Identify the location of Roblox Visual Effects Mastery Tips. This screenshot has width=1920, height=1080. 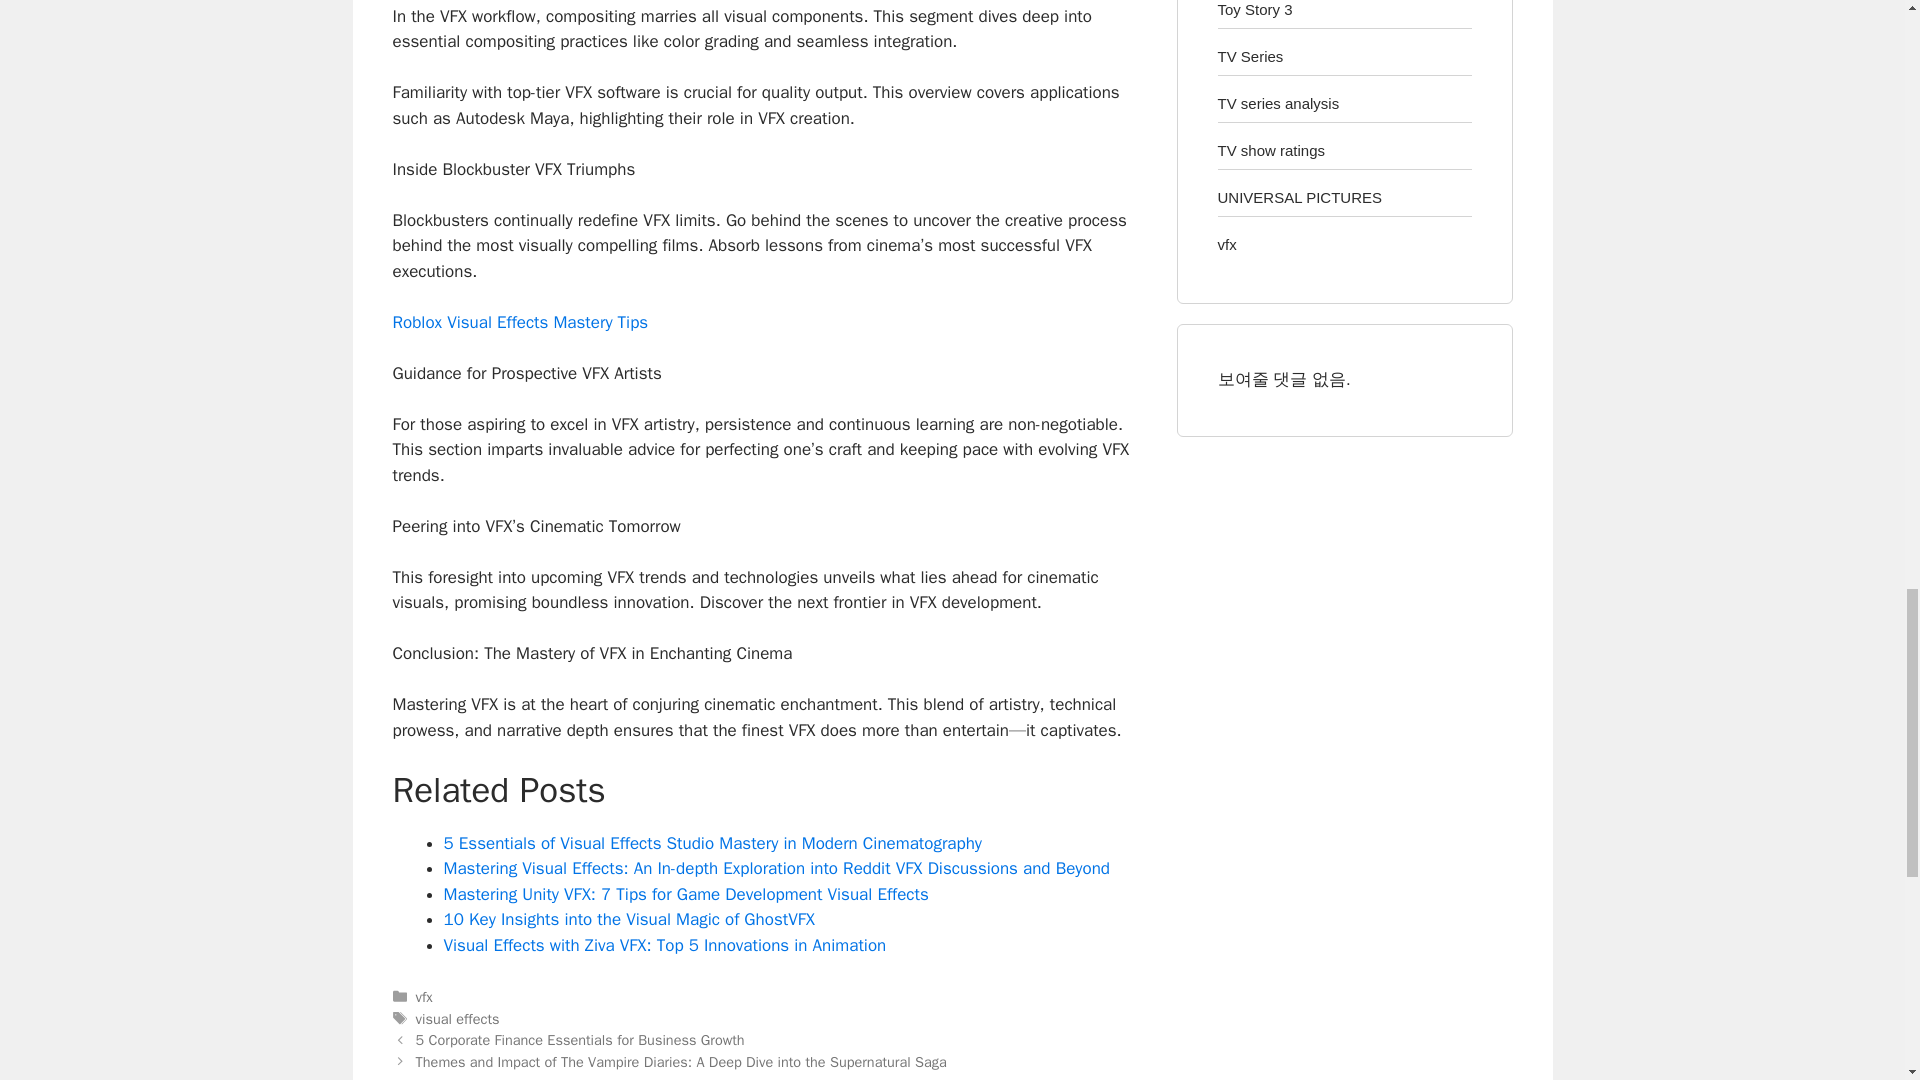
(520, 322).